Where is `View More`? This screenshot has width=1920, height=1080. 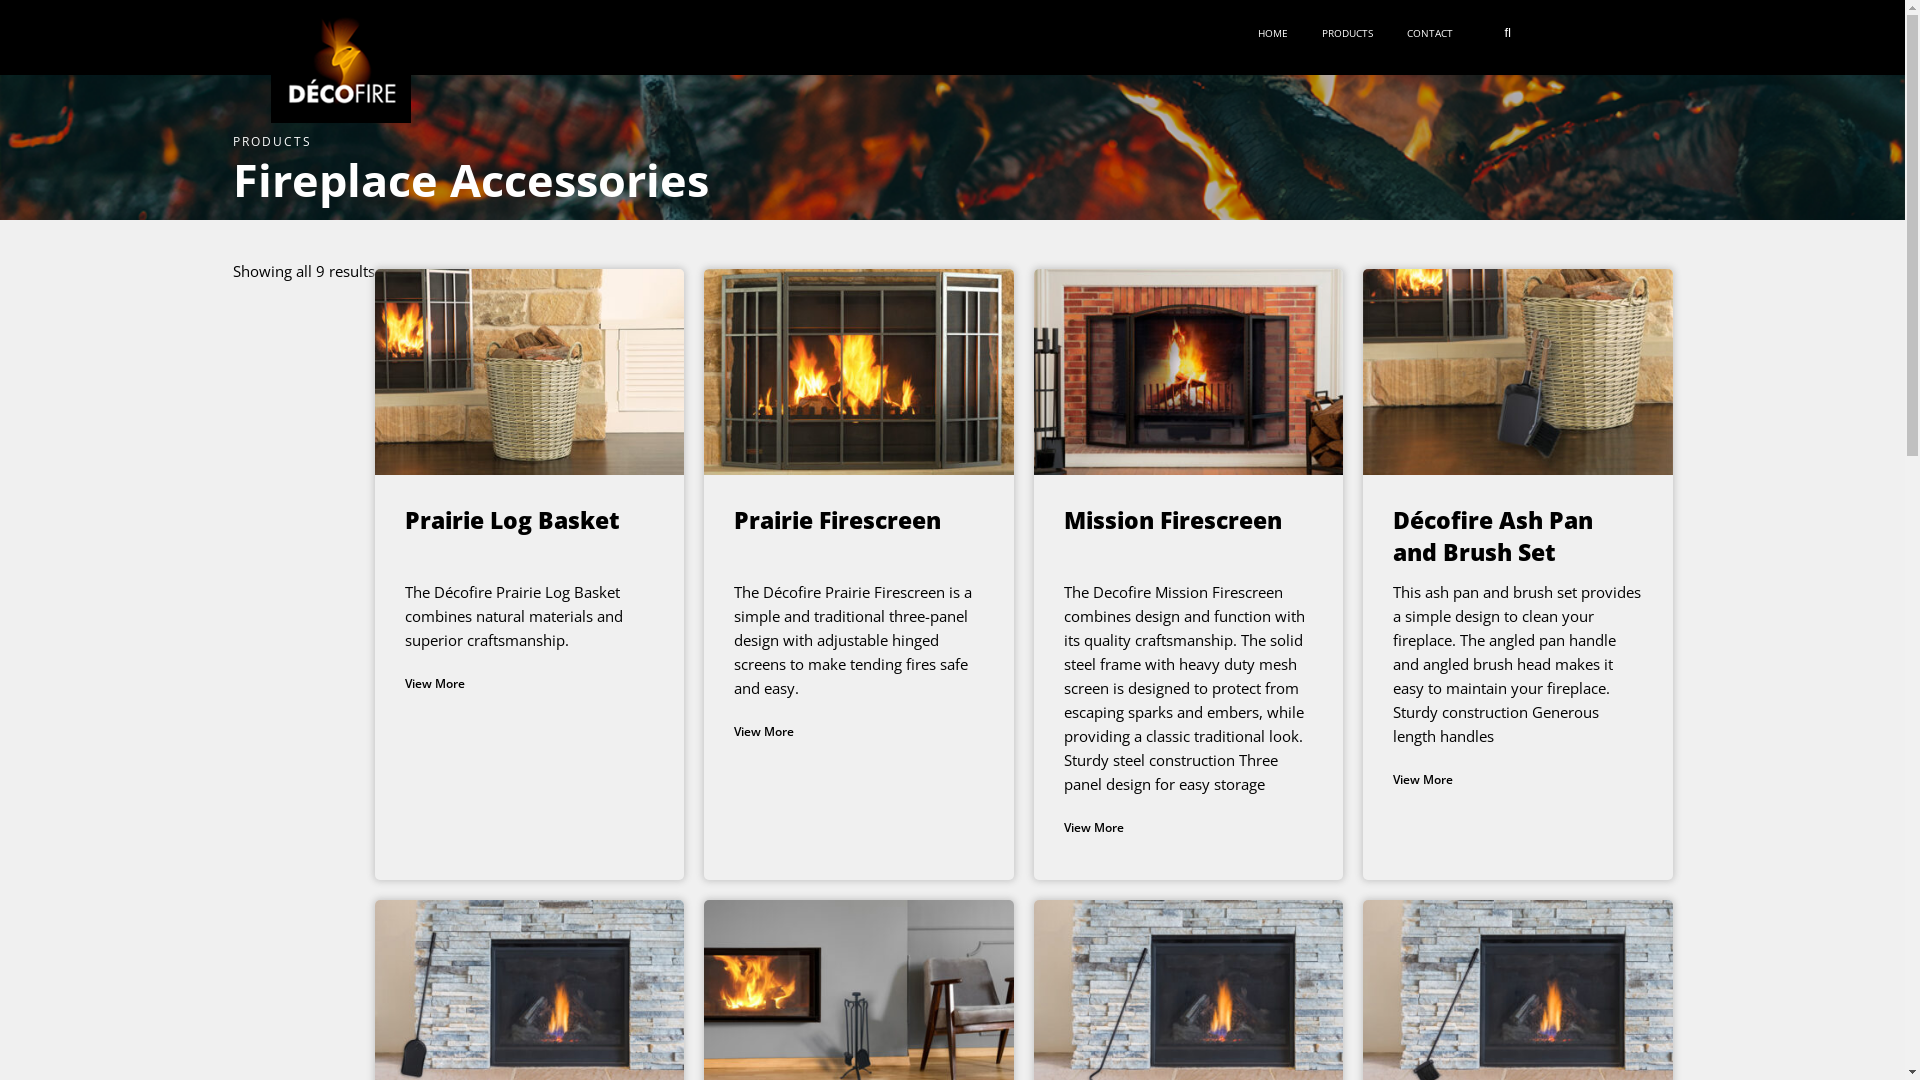
View More is located at coordinates (764, 732).